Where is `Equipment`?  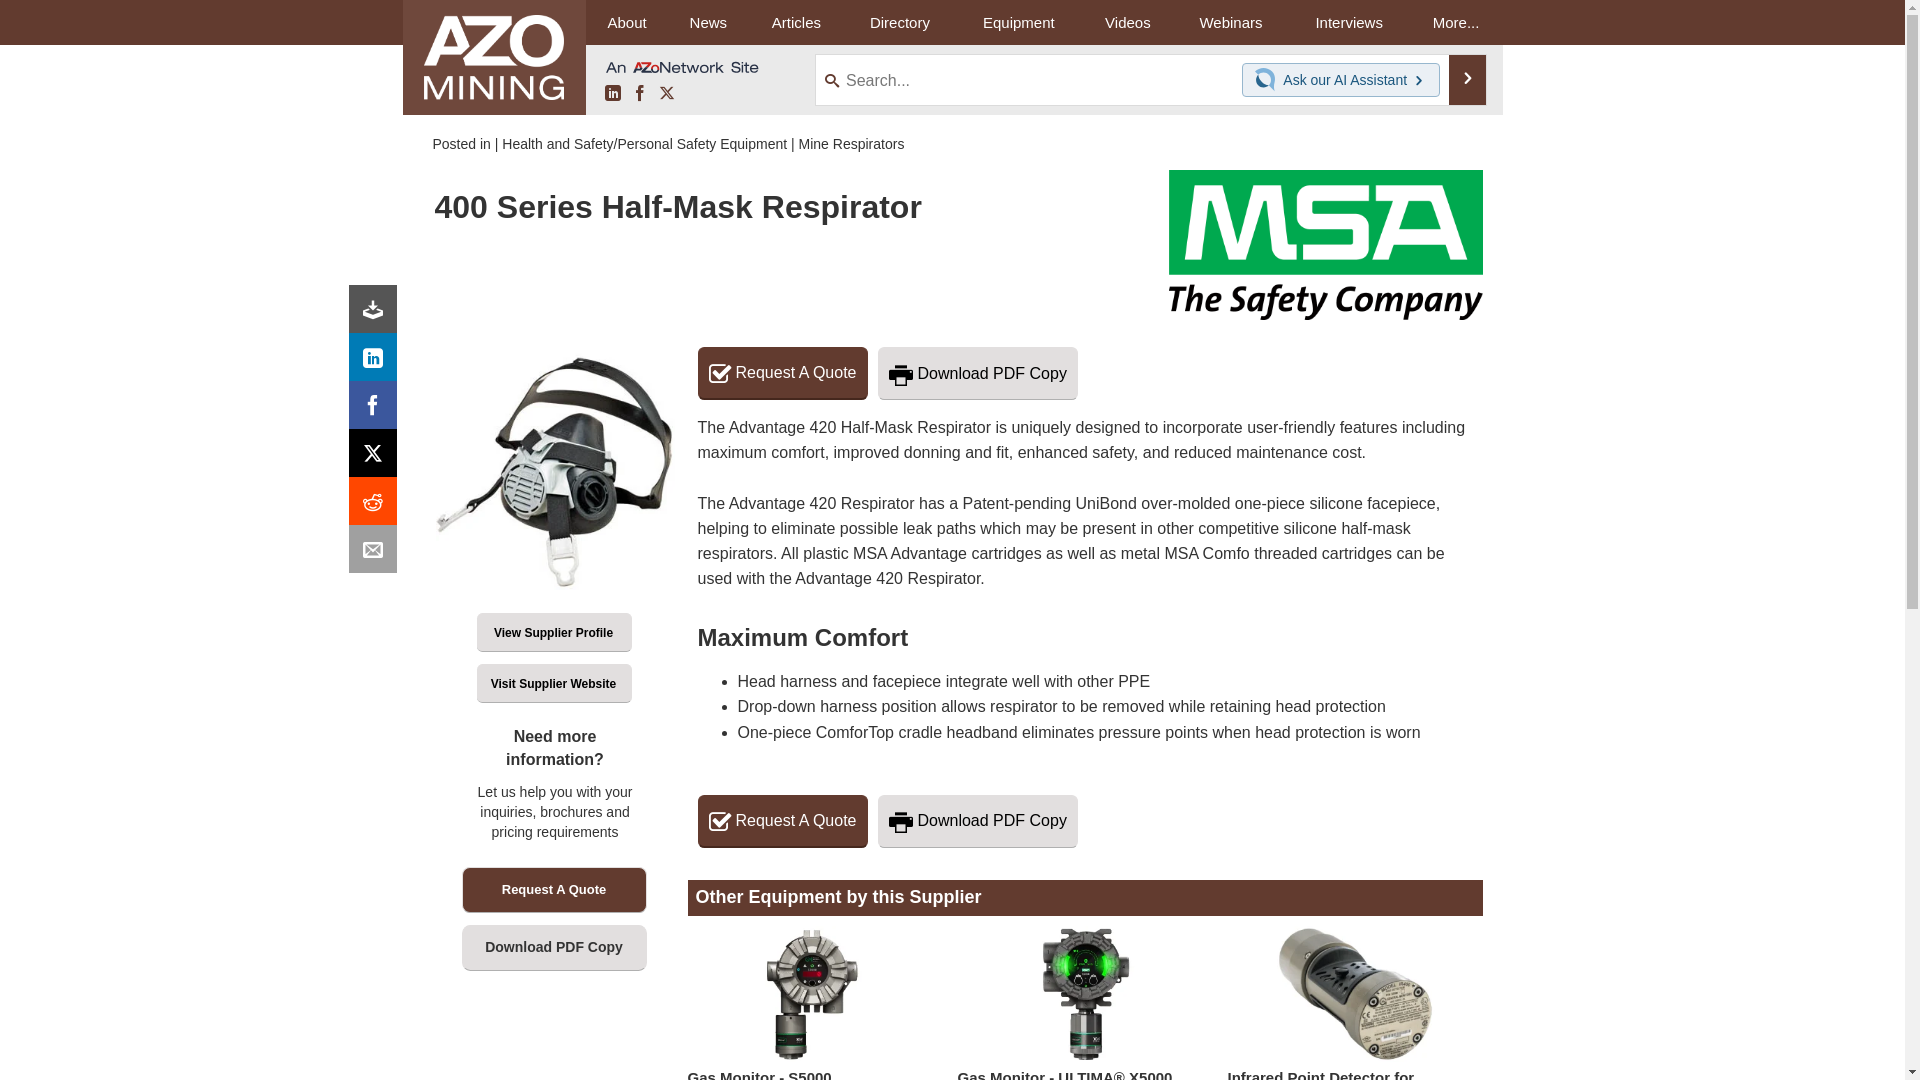
Equipment is located at coordinates (1018, 22).